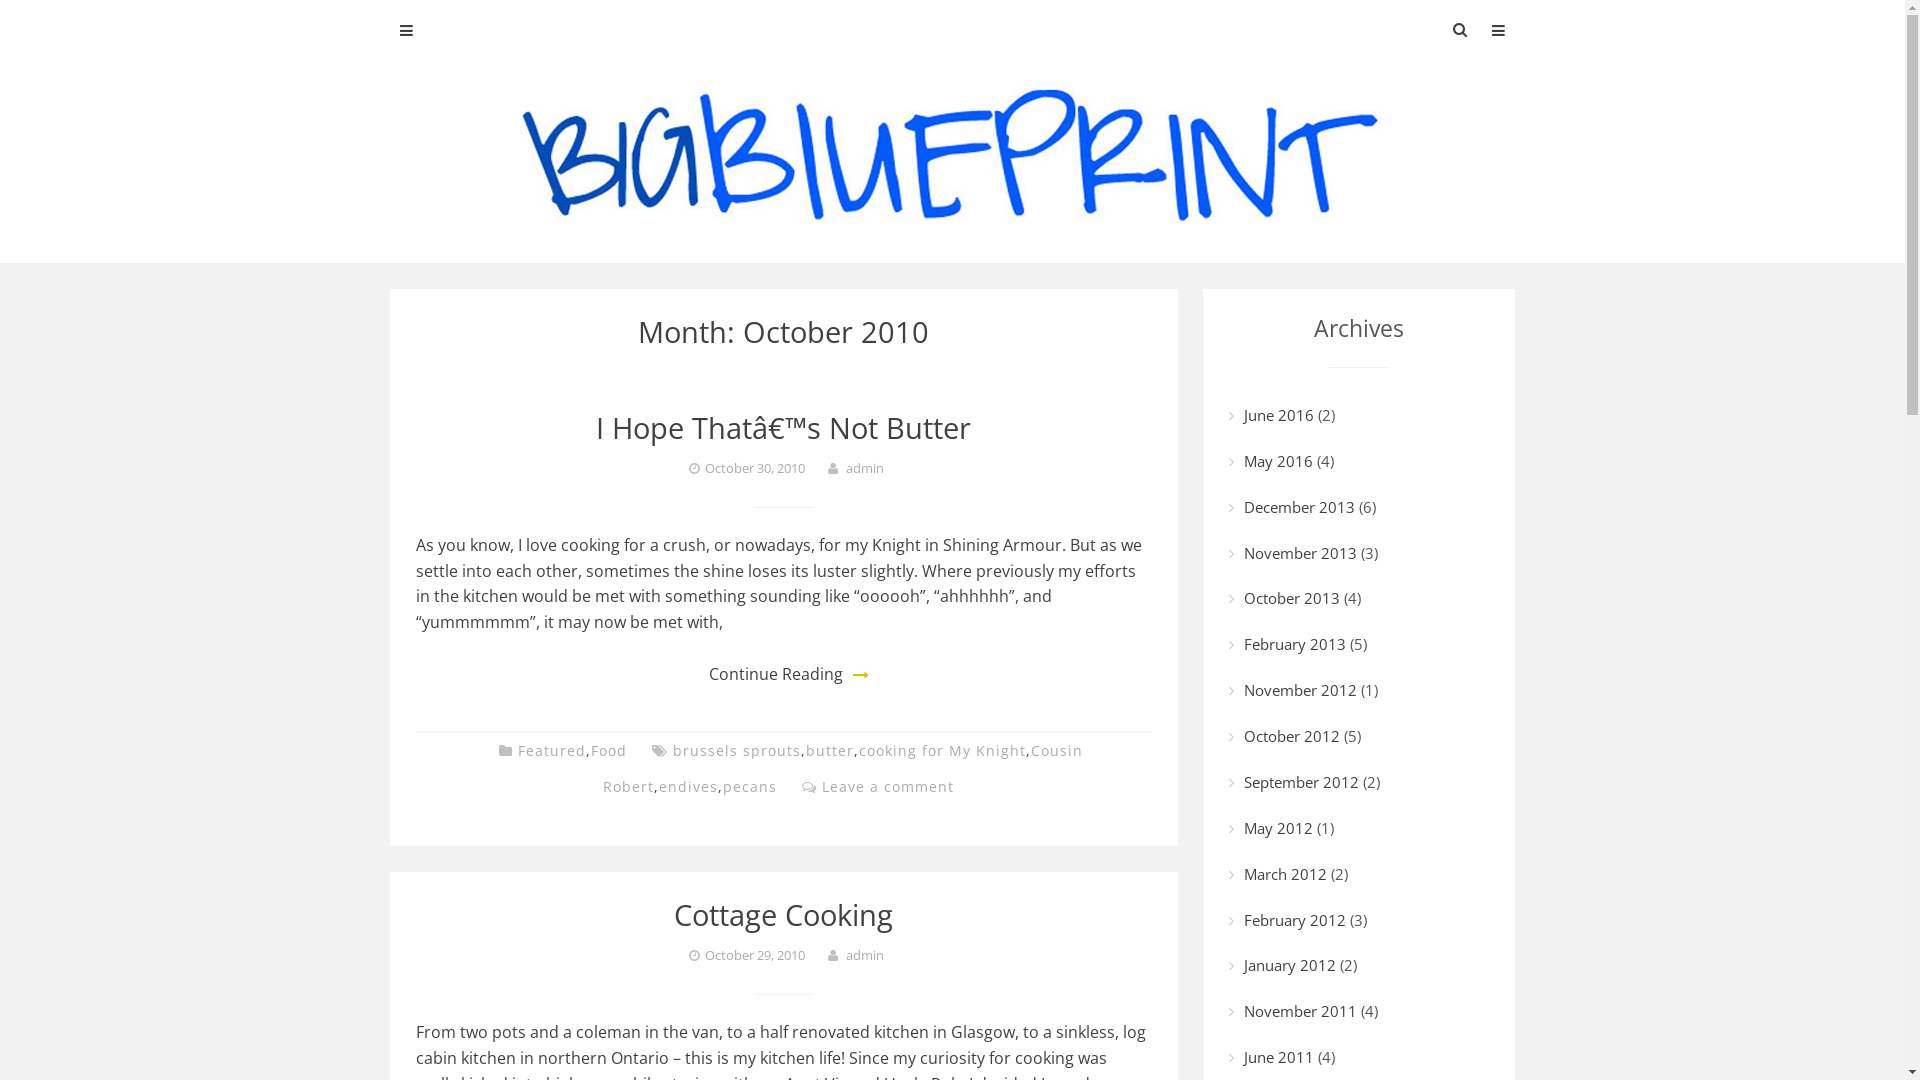 The image size is (1920, 1080). Describe the element at coordinates (1300, 507) in the screenshot. I see `December 2013` at that location.